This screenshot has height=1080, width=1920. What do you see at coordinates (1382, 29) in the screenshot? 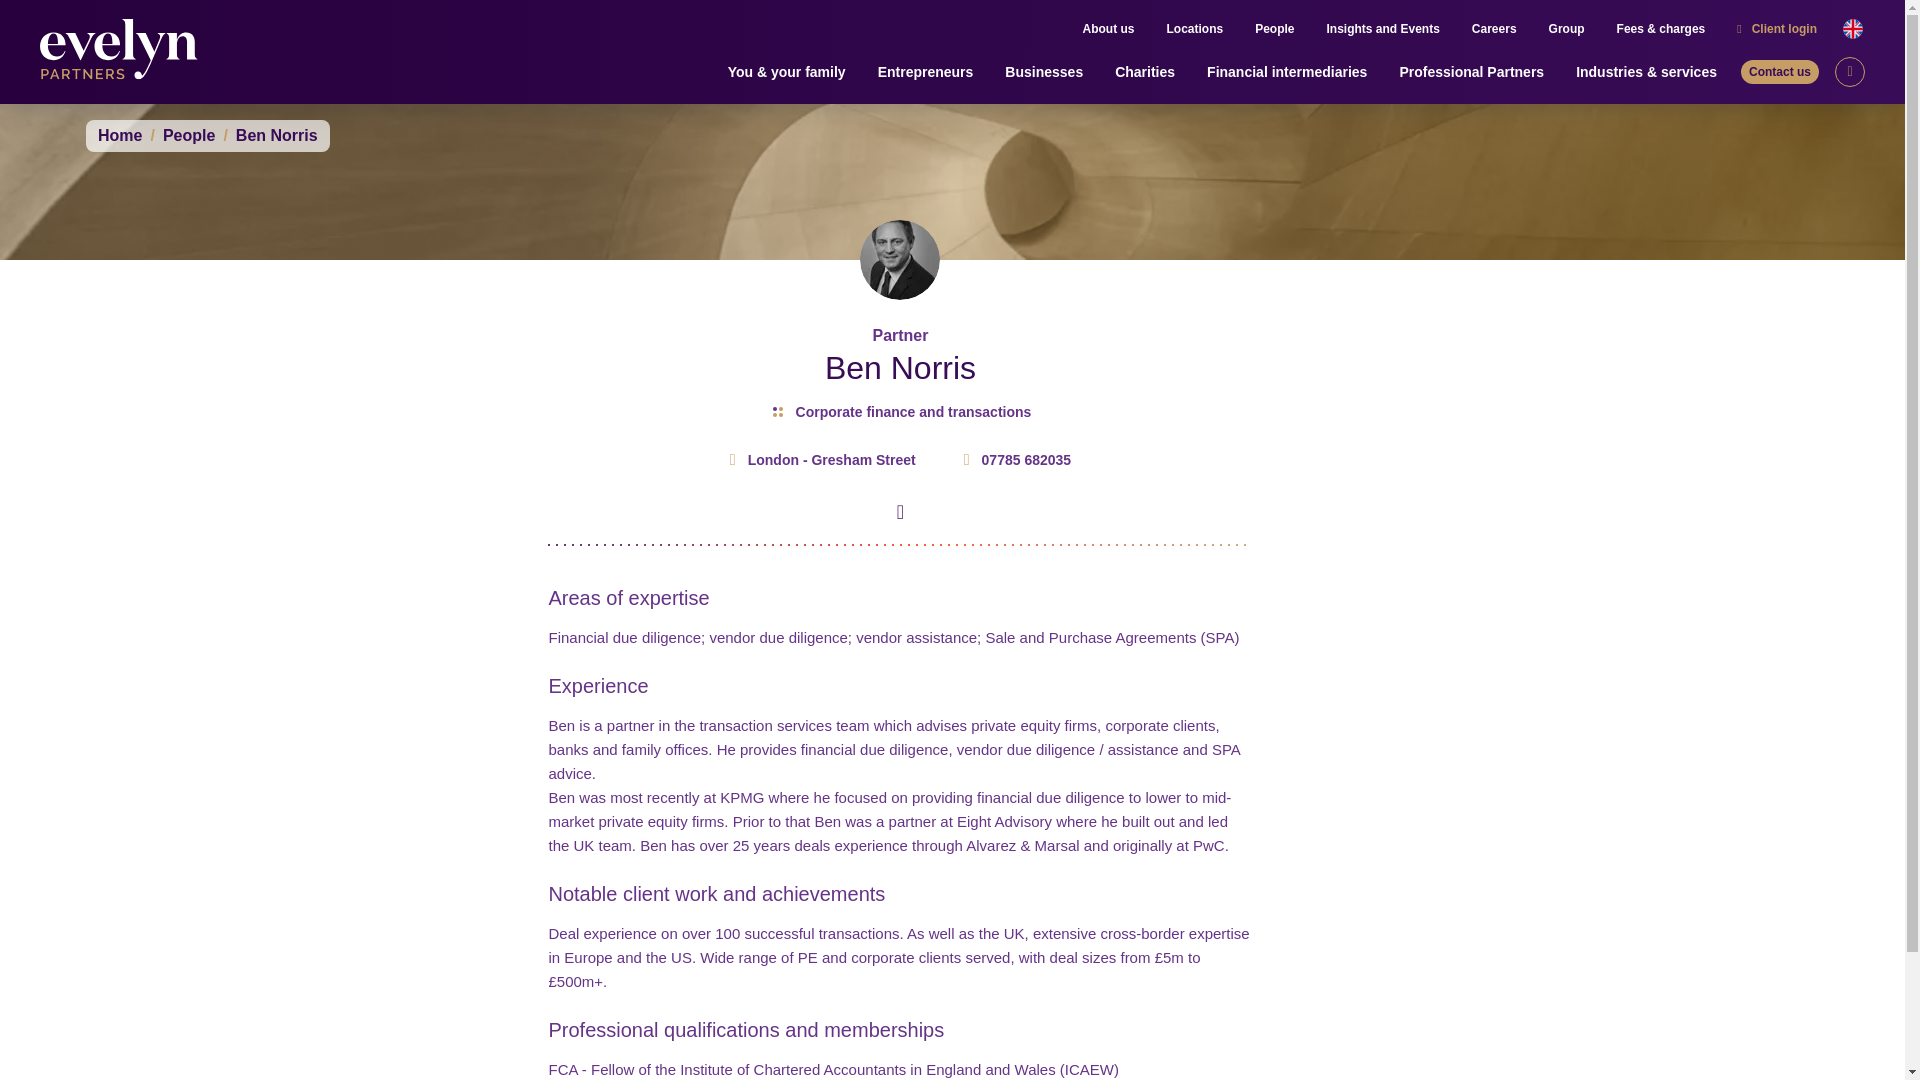
I see `Insights and Events` at bounding box center [1382, 29].